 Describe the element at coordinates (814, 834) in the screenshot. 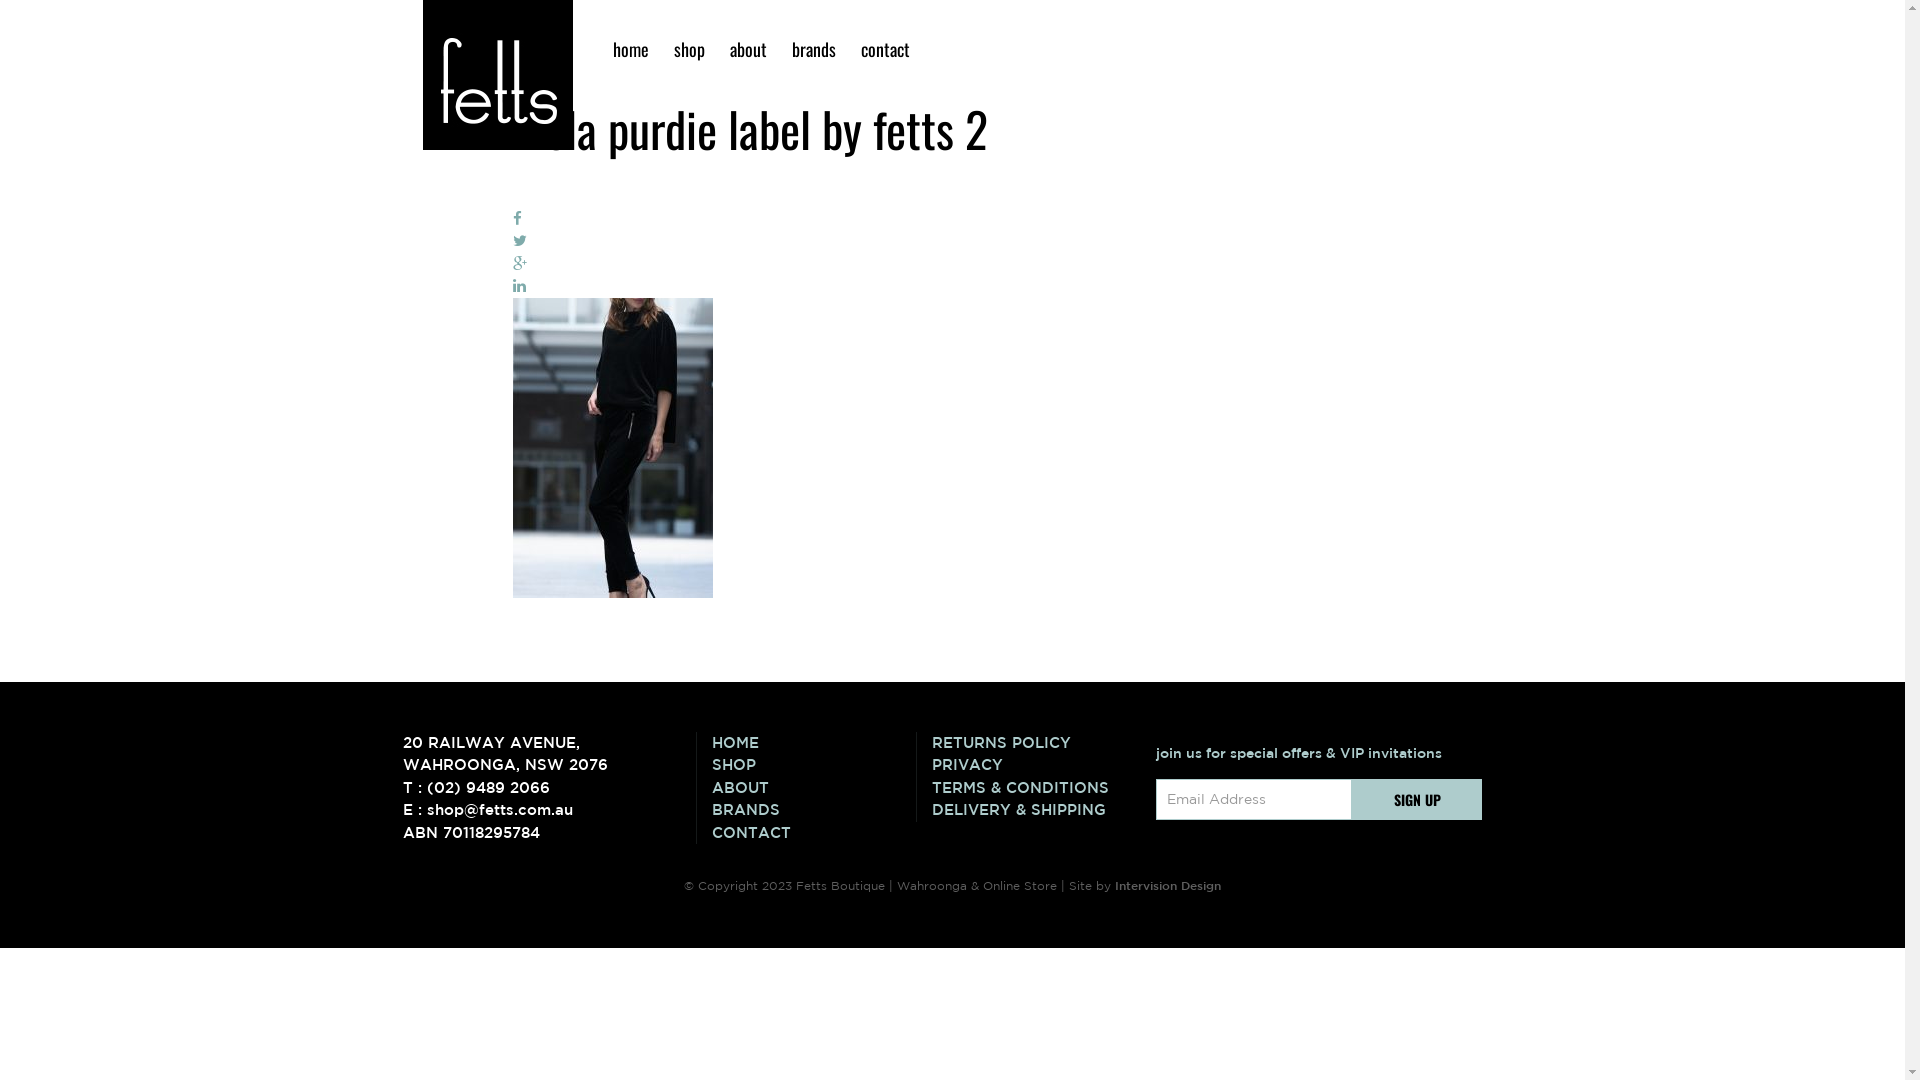

I see `CONTACT` at that location.